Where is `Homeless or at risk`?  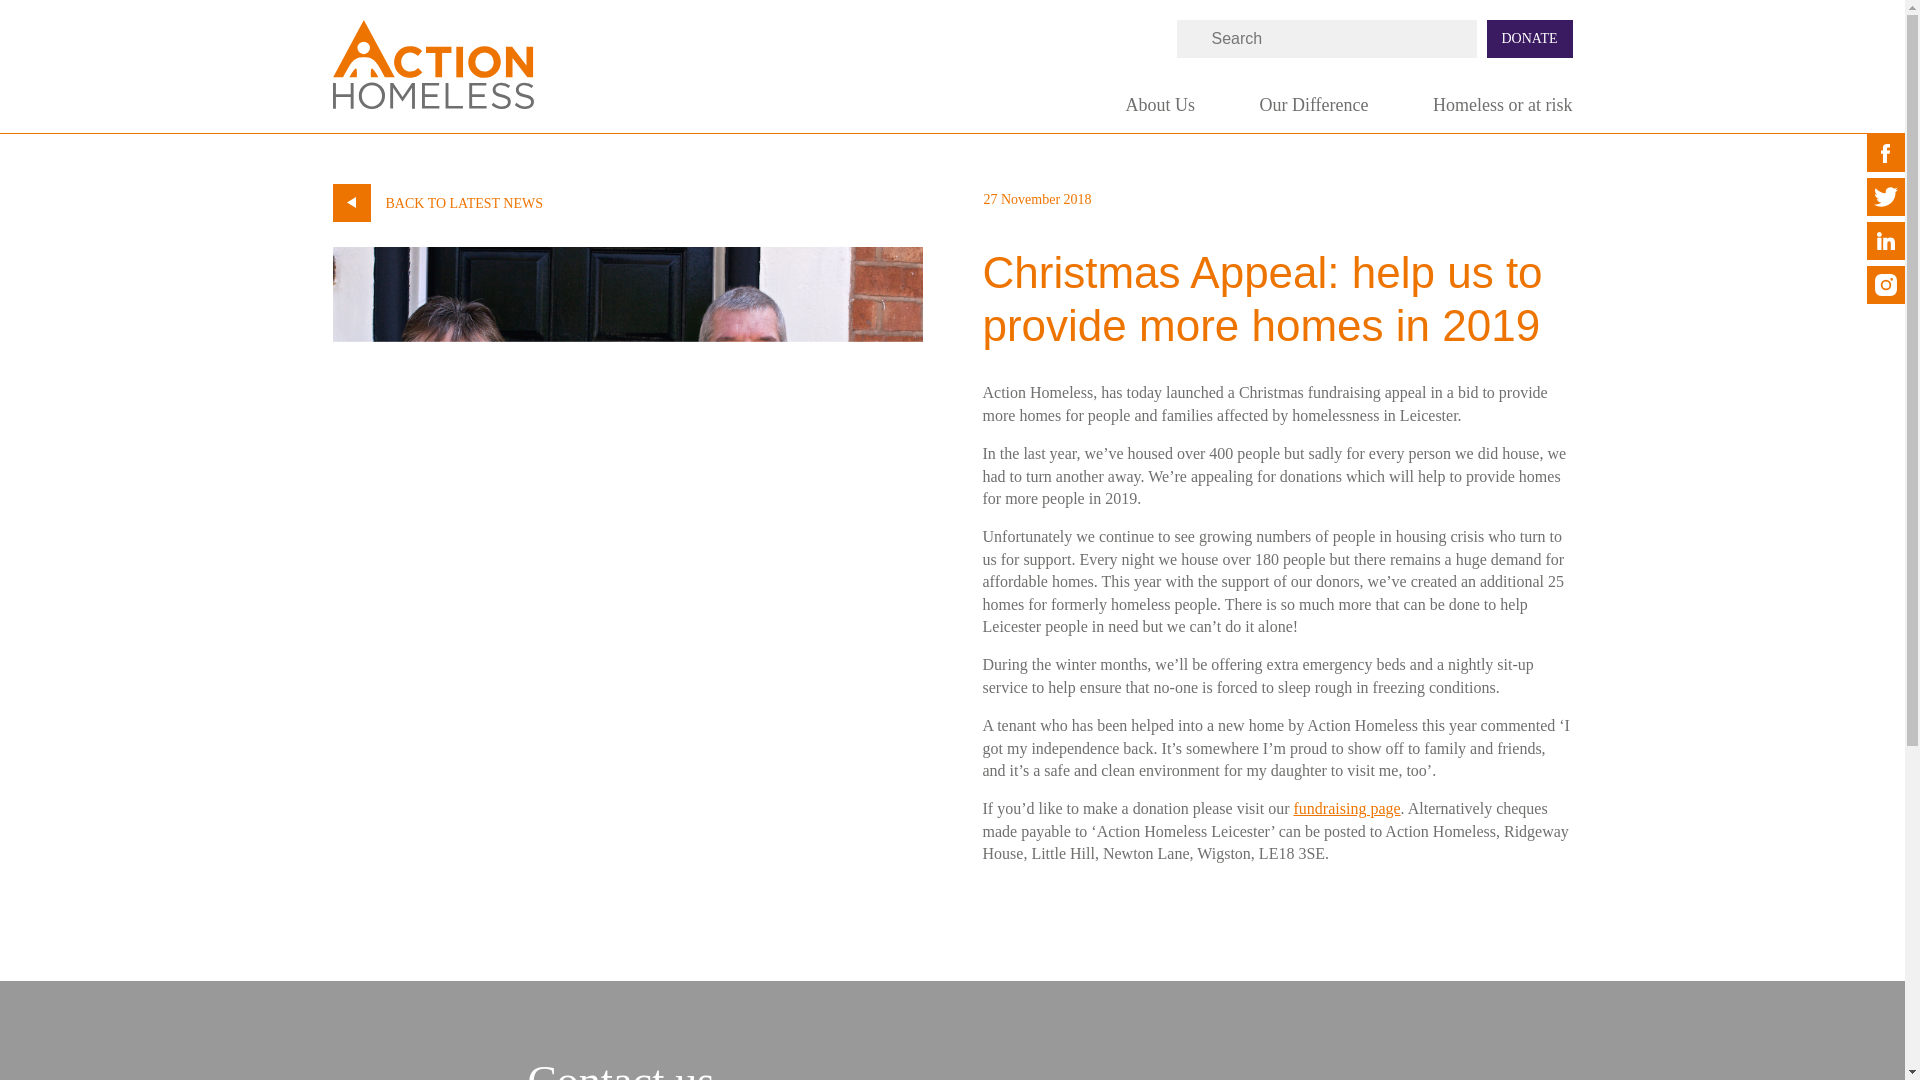
Homeless or at risk is located at coordinates (1502, 112).